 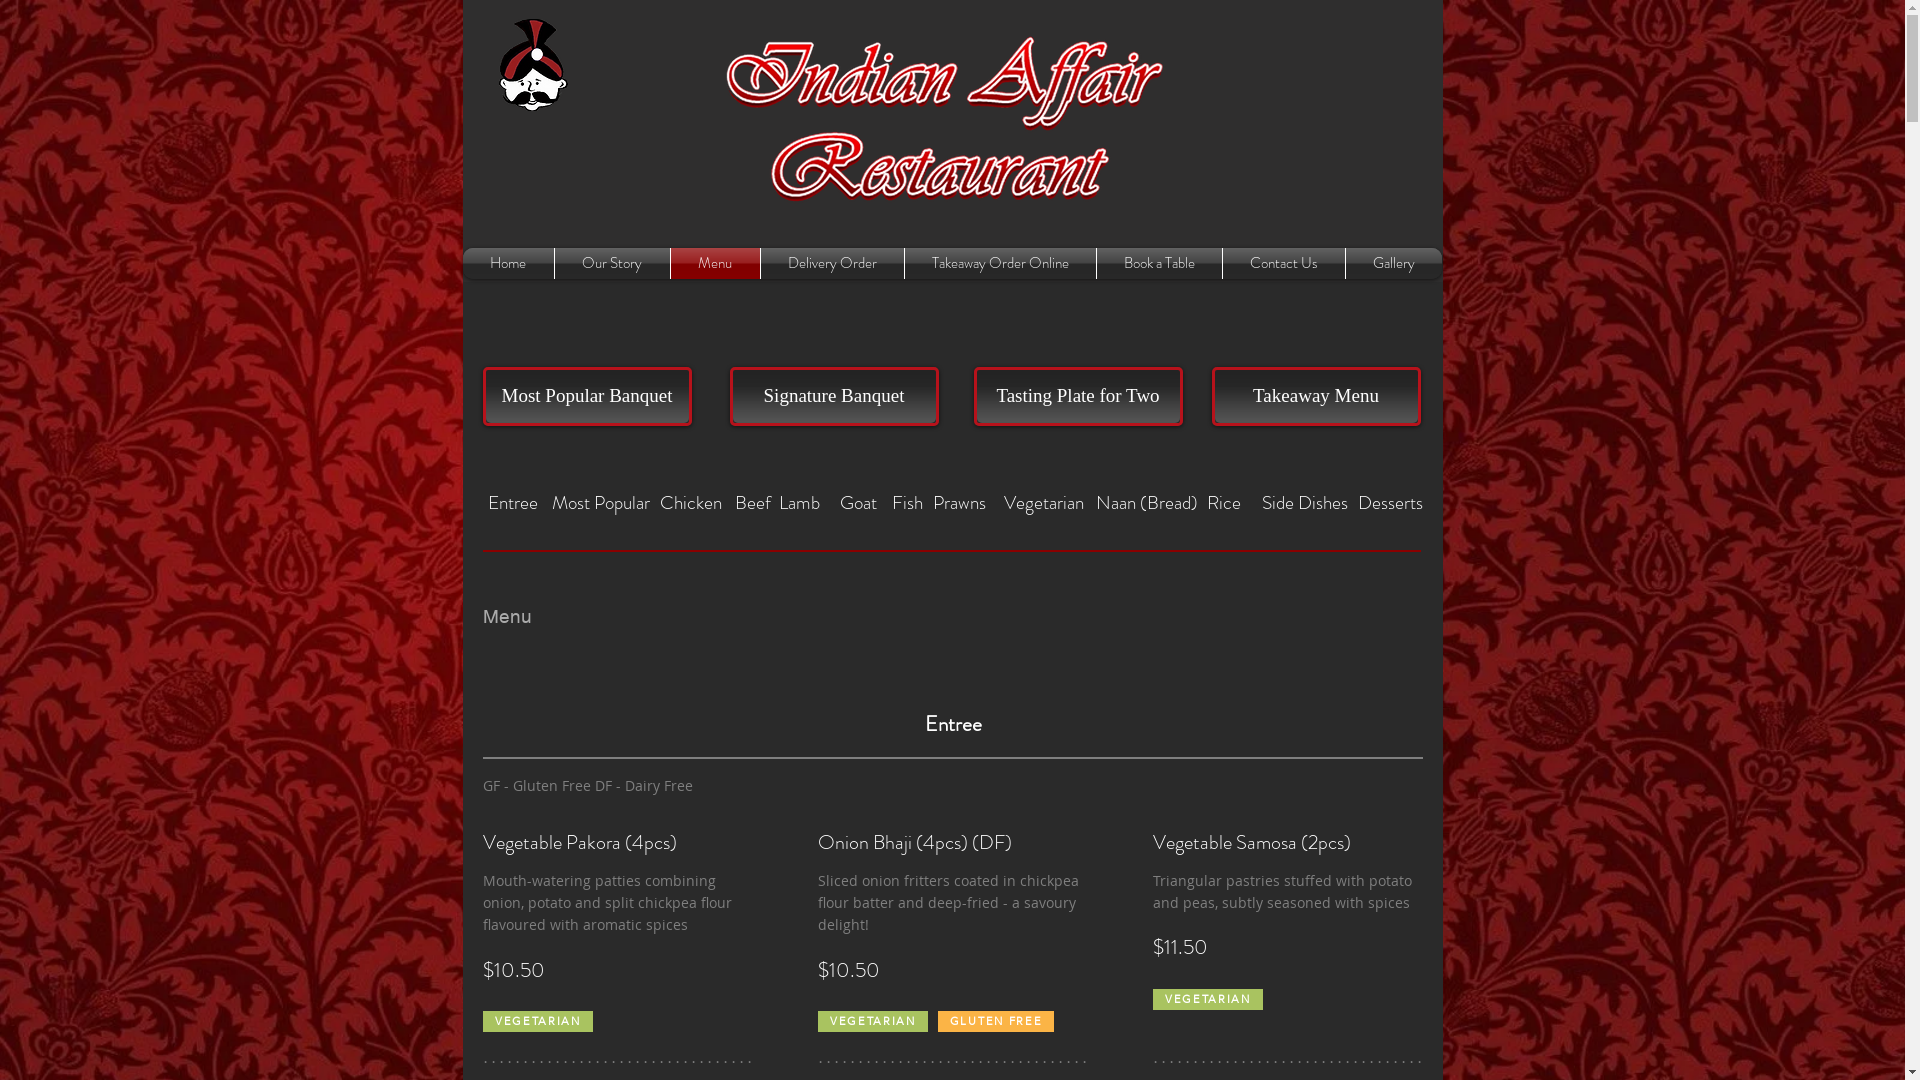 What do you see at coordinates (714, 264) in the screenshot?
I see `Menu` at bounding box center [714, 264].